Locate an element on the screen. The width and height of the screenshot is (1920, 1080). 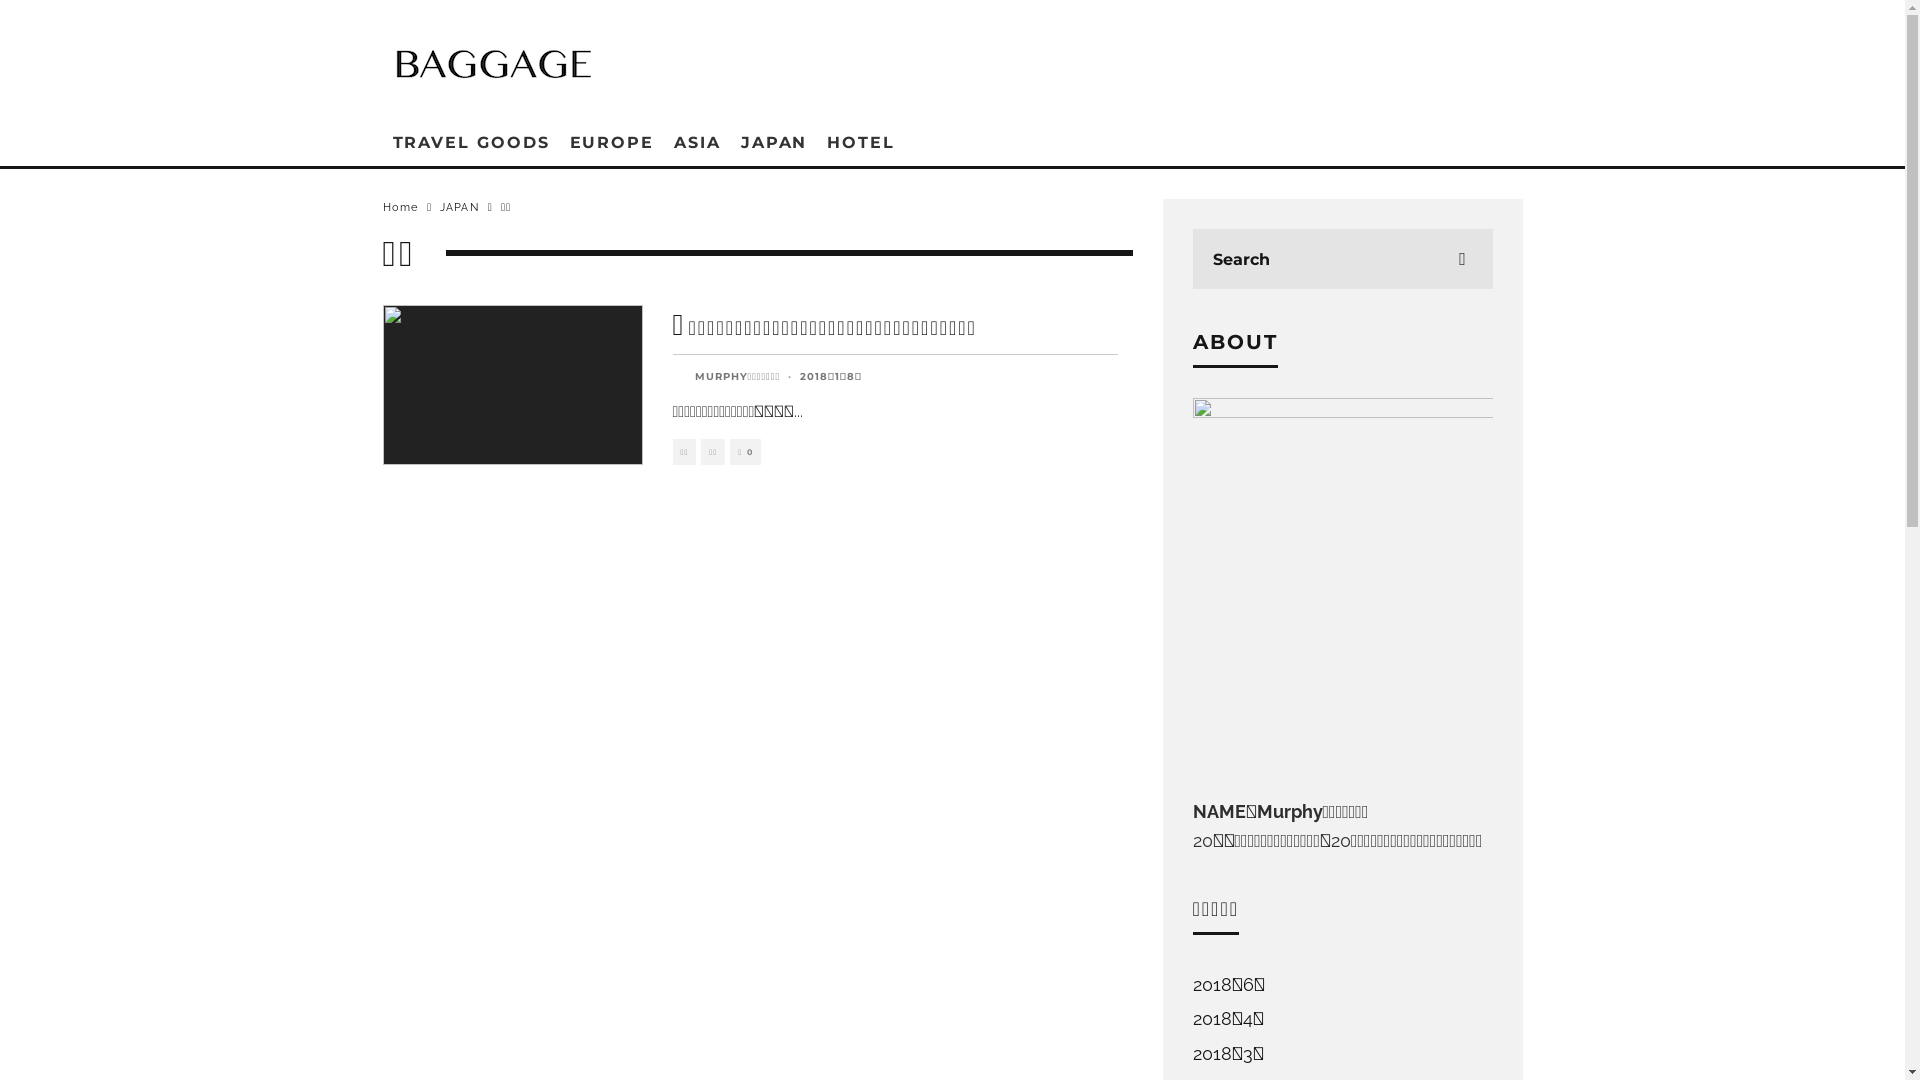
JAPAN is located at coordinates (460, 208).